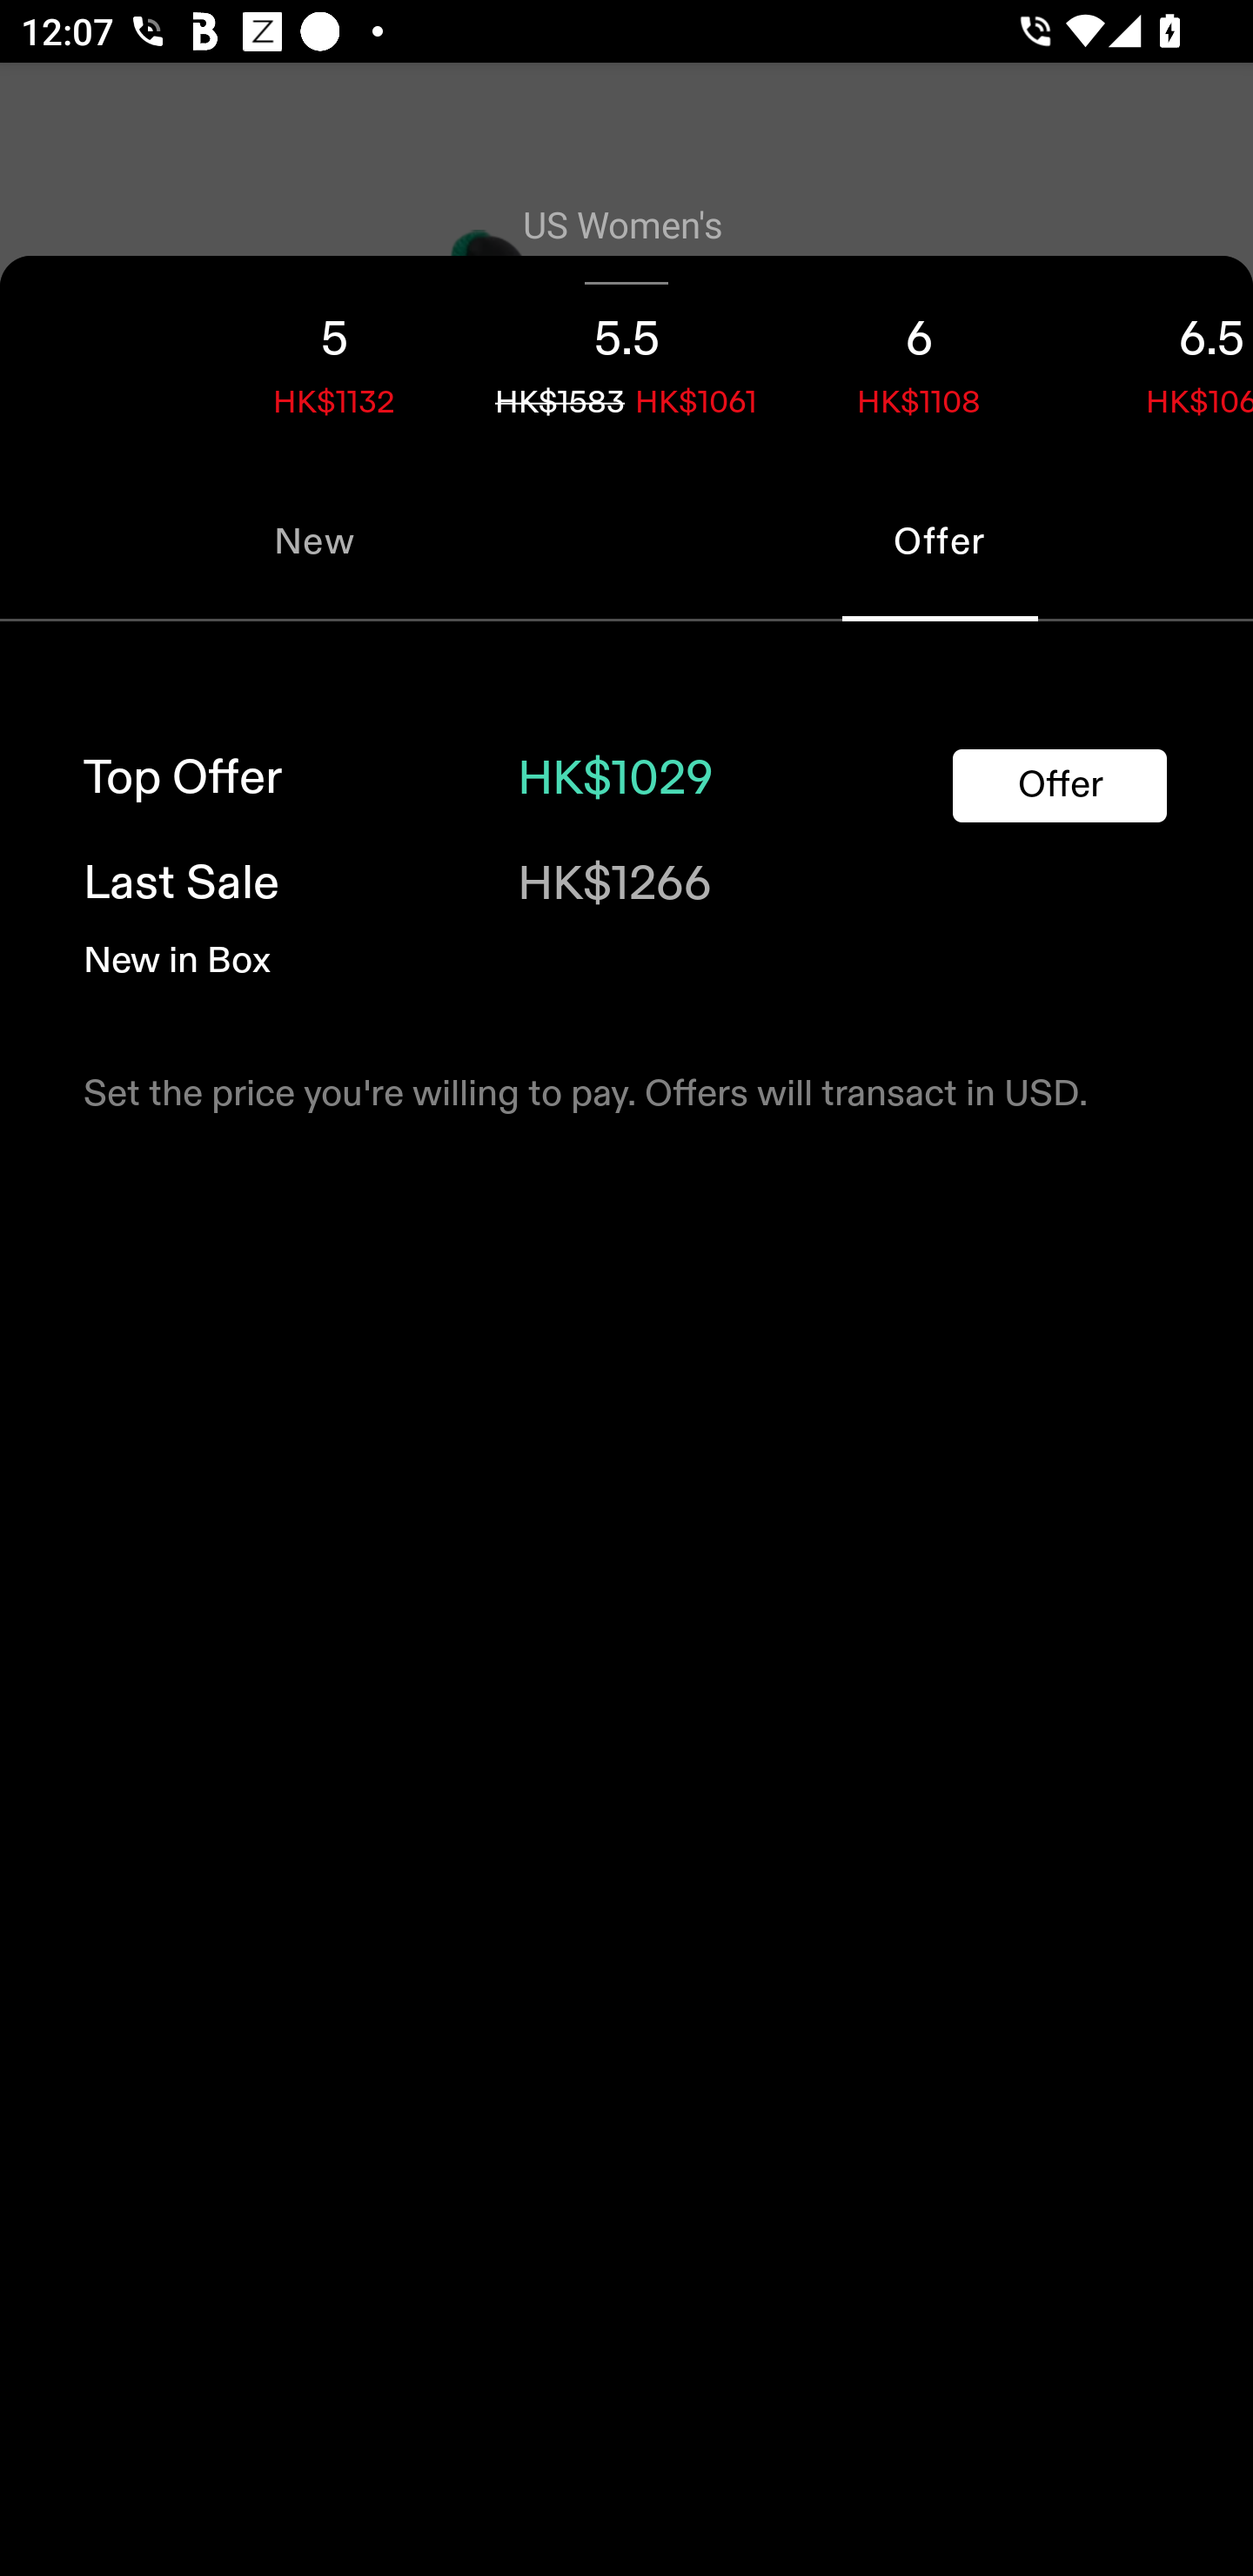 The width and height of the screenshot is (1253, 2576). What do you see at coordinates (1159, 359) in the screenshot?
I see `6.5 HK$1068` at bounding box center [1159, 359].